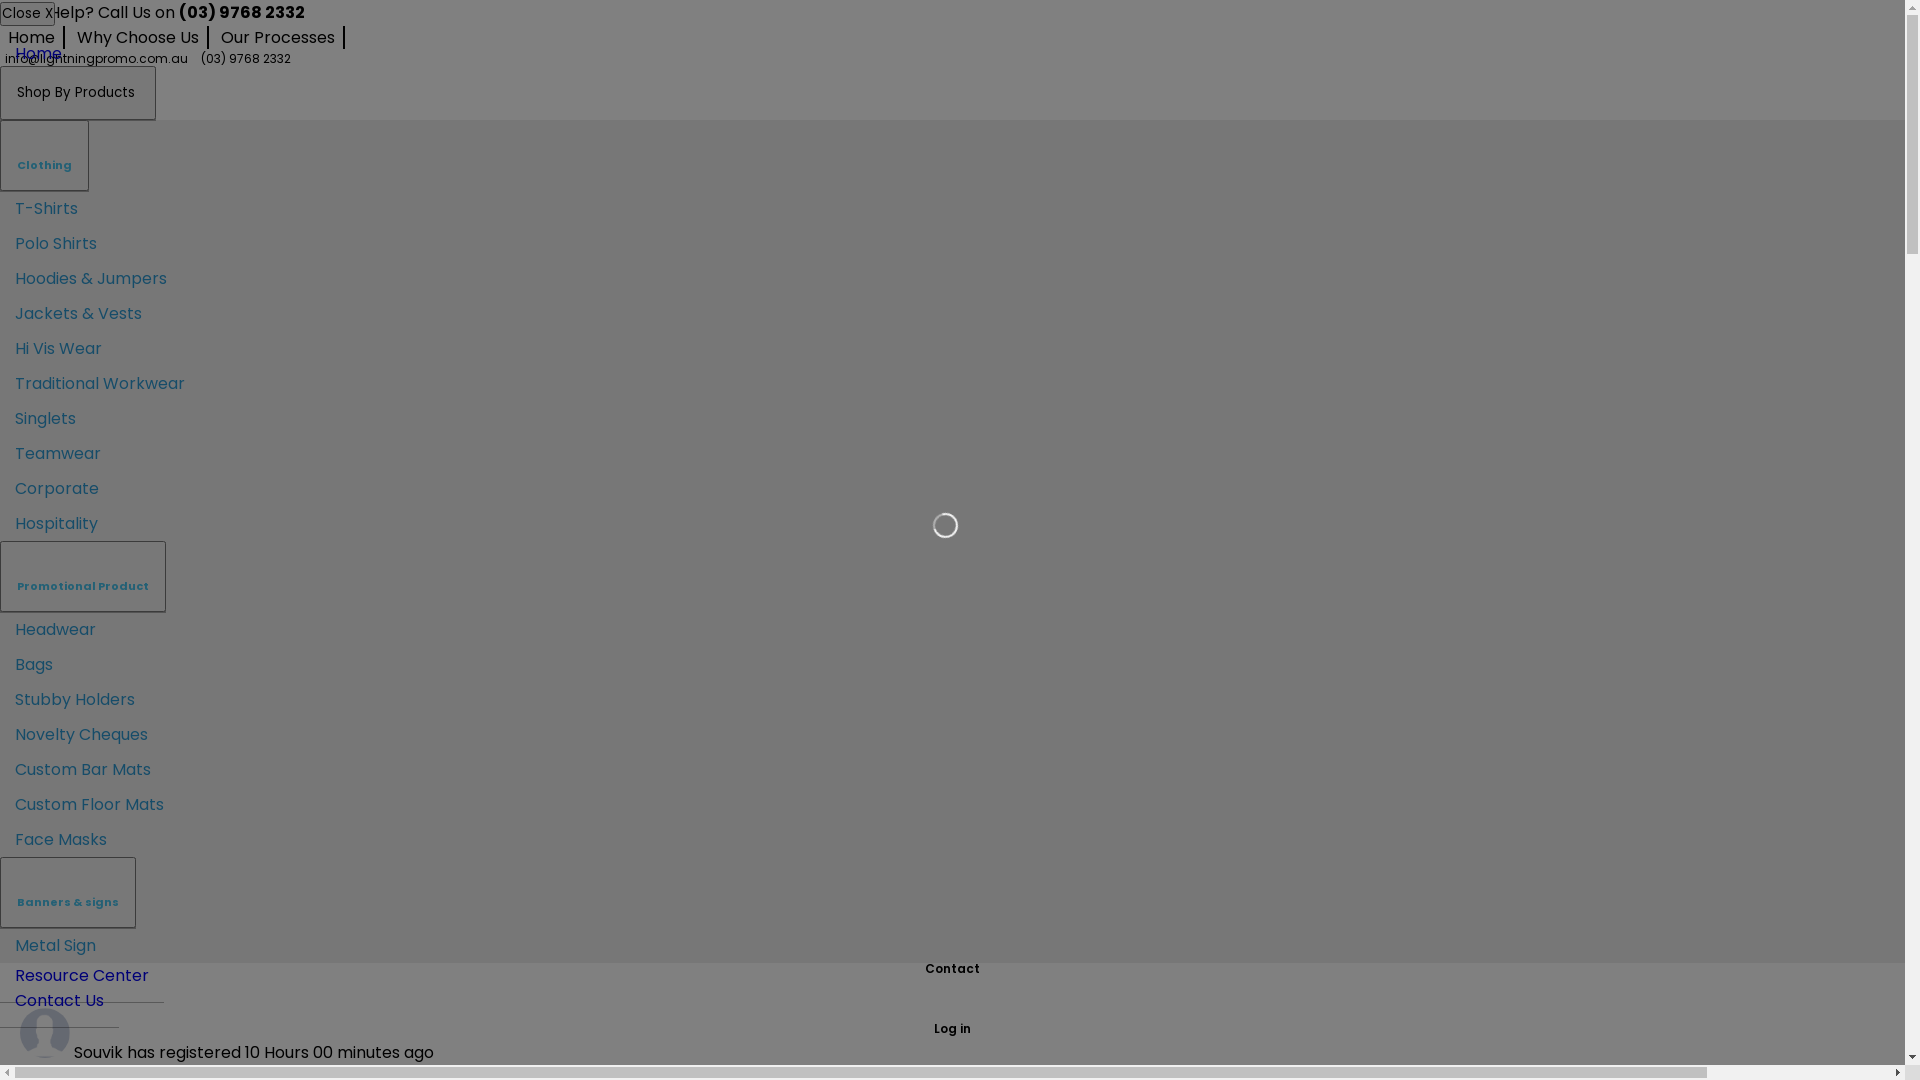  What do you see at coordinates (60, 1000) in the screenshot?
I see `Contact Us` at bounding box center [60, 1000].